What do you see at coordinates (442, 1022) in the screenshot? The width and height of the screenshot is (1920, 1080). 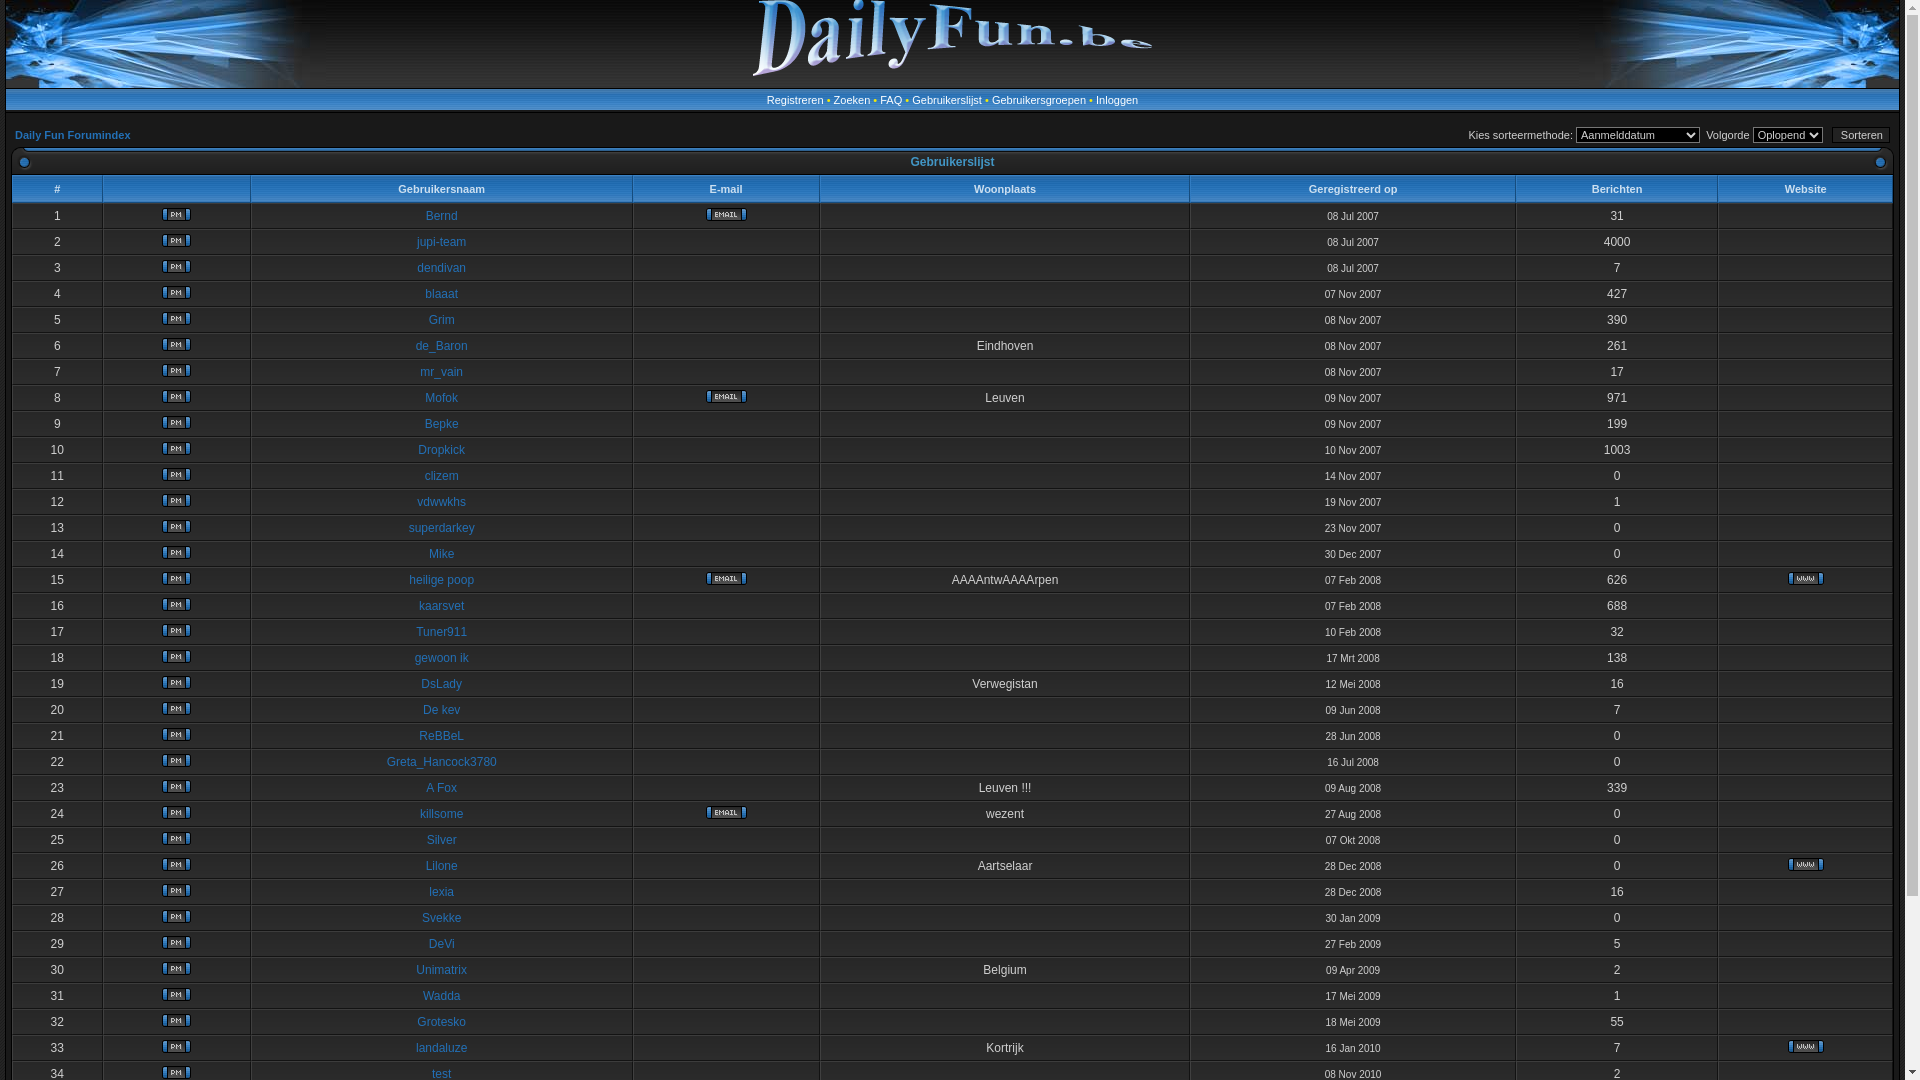 I see `Grotesko` at bounding box center [442, 1022].